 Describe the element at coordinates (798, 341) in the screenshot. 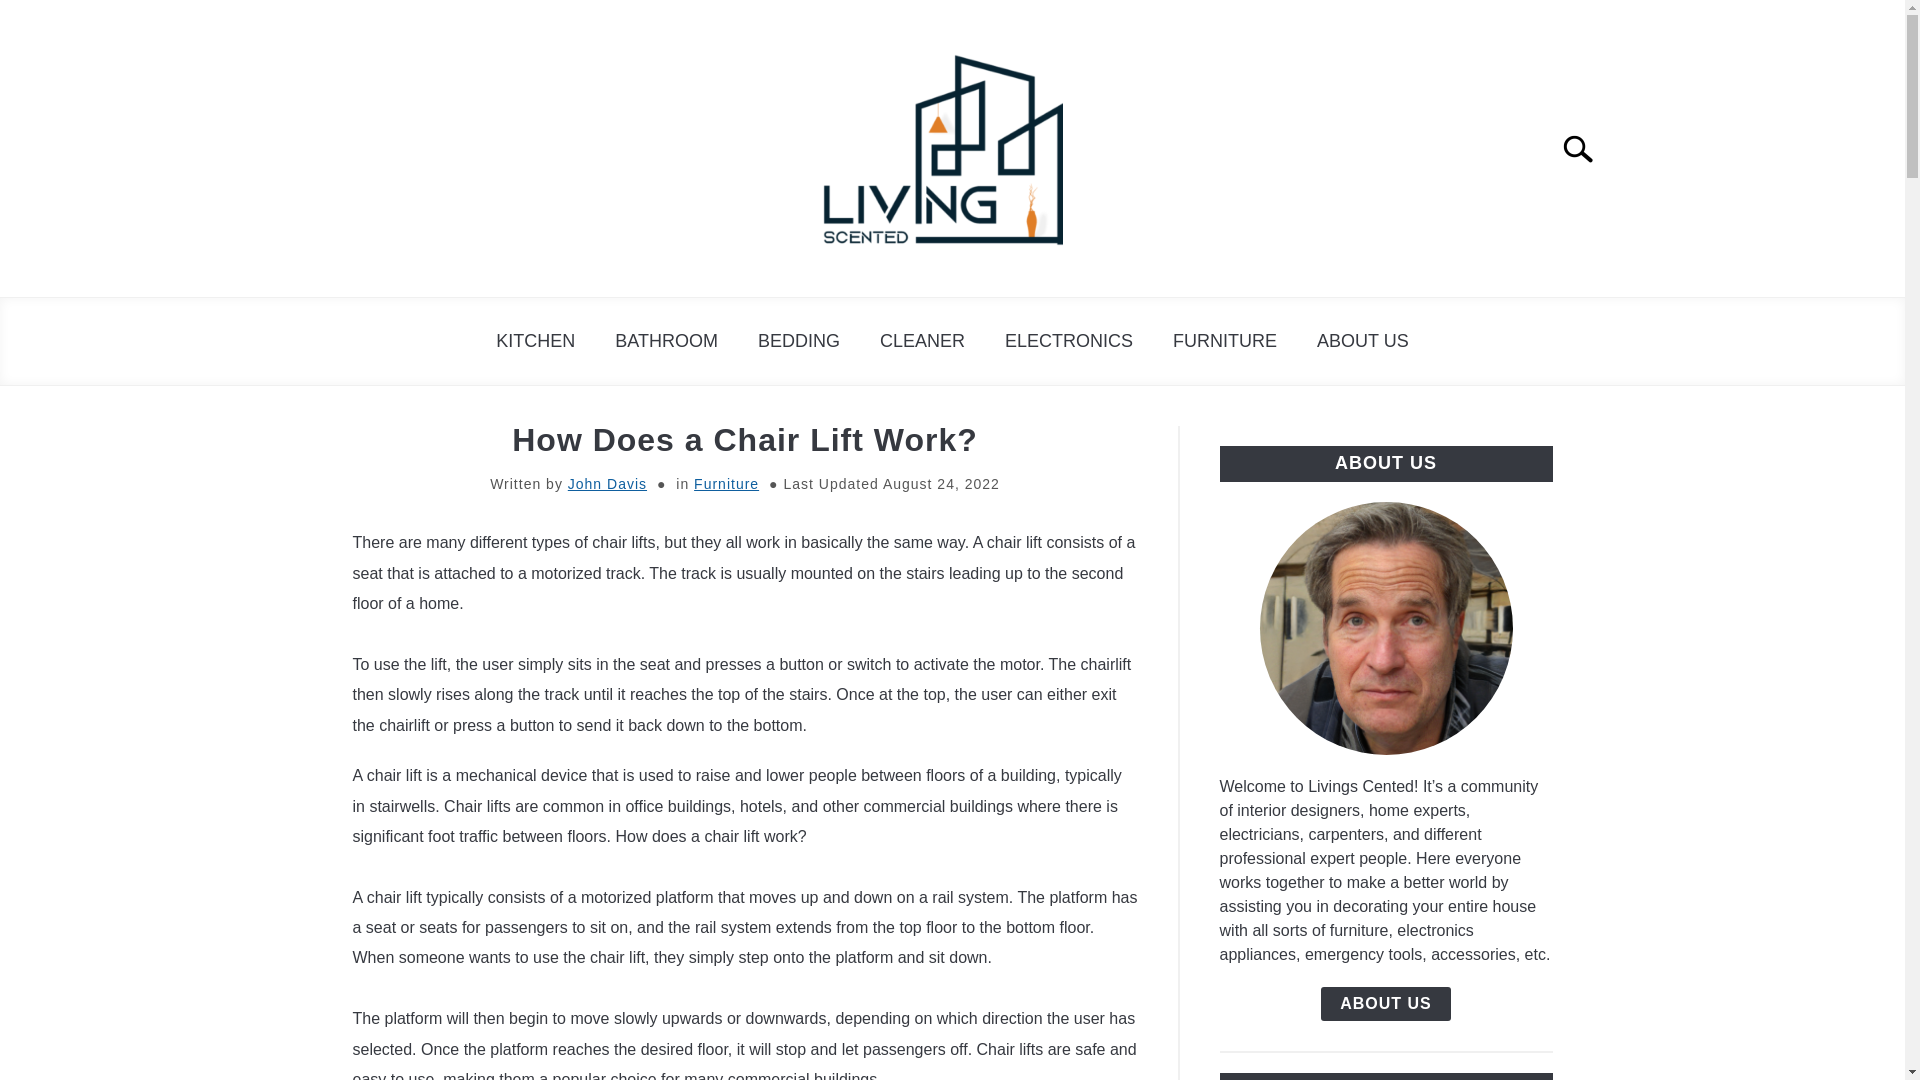

I see `BEDDING` at that location.